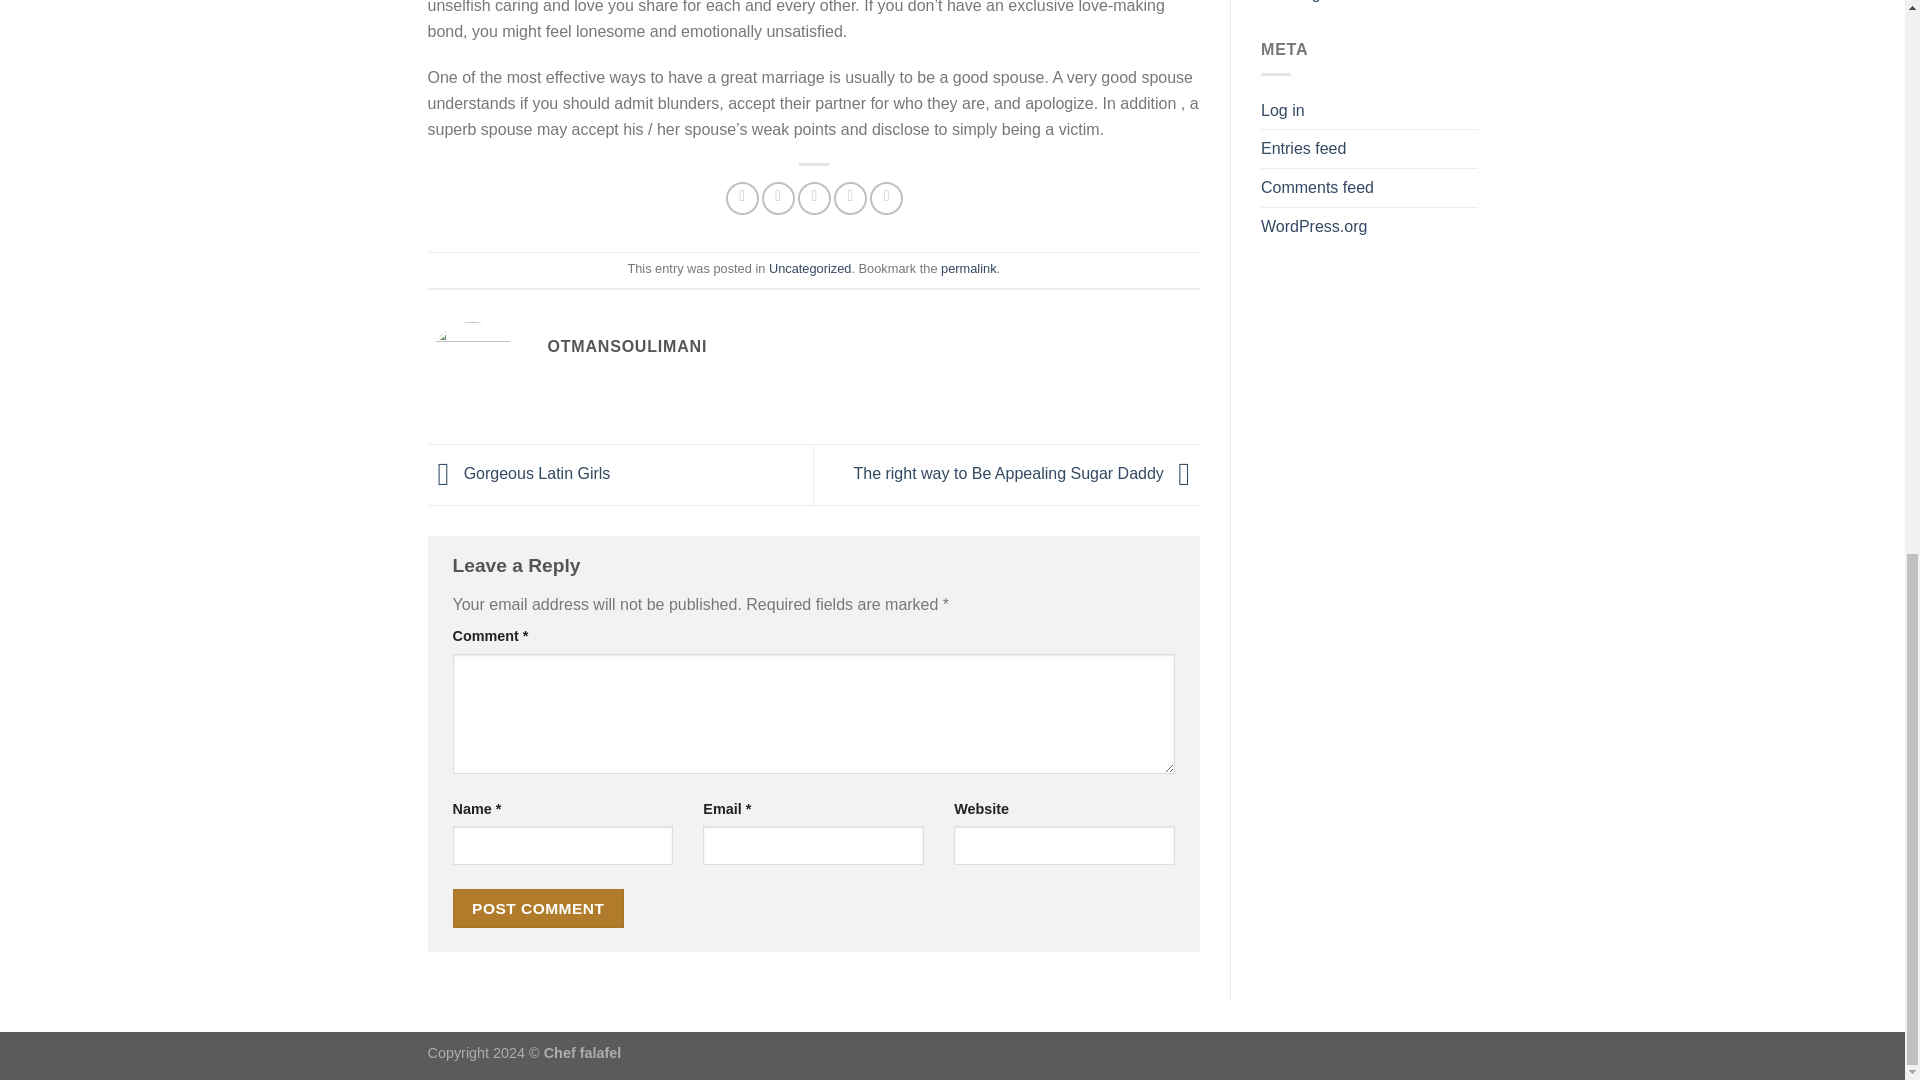  Describe the element at coordinates (1026, 473) in the screenshot. I see `The right way to Be Appealing Sugar Daddy` at that location.